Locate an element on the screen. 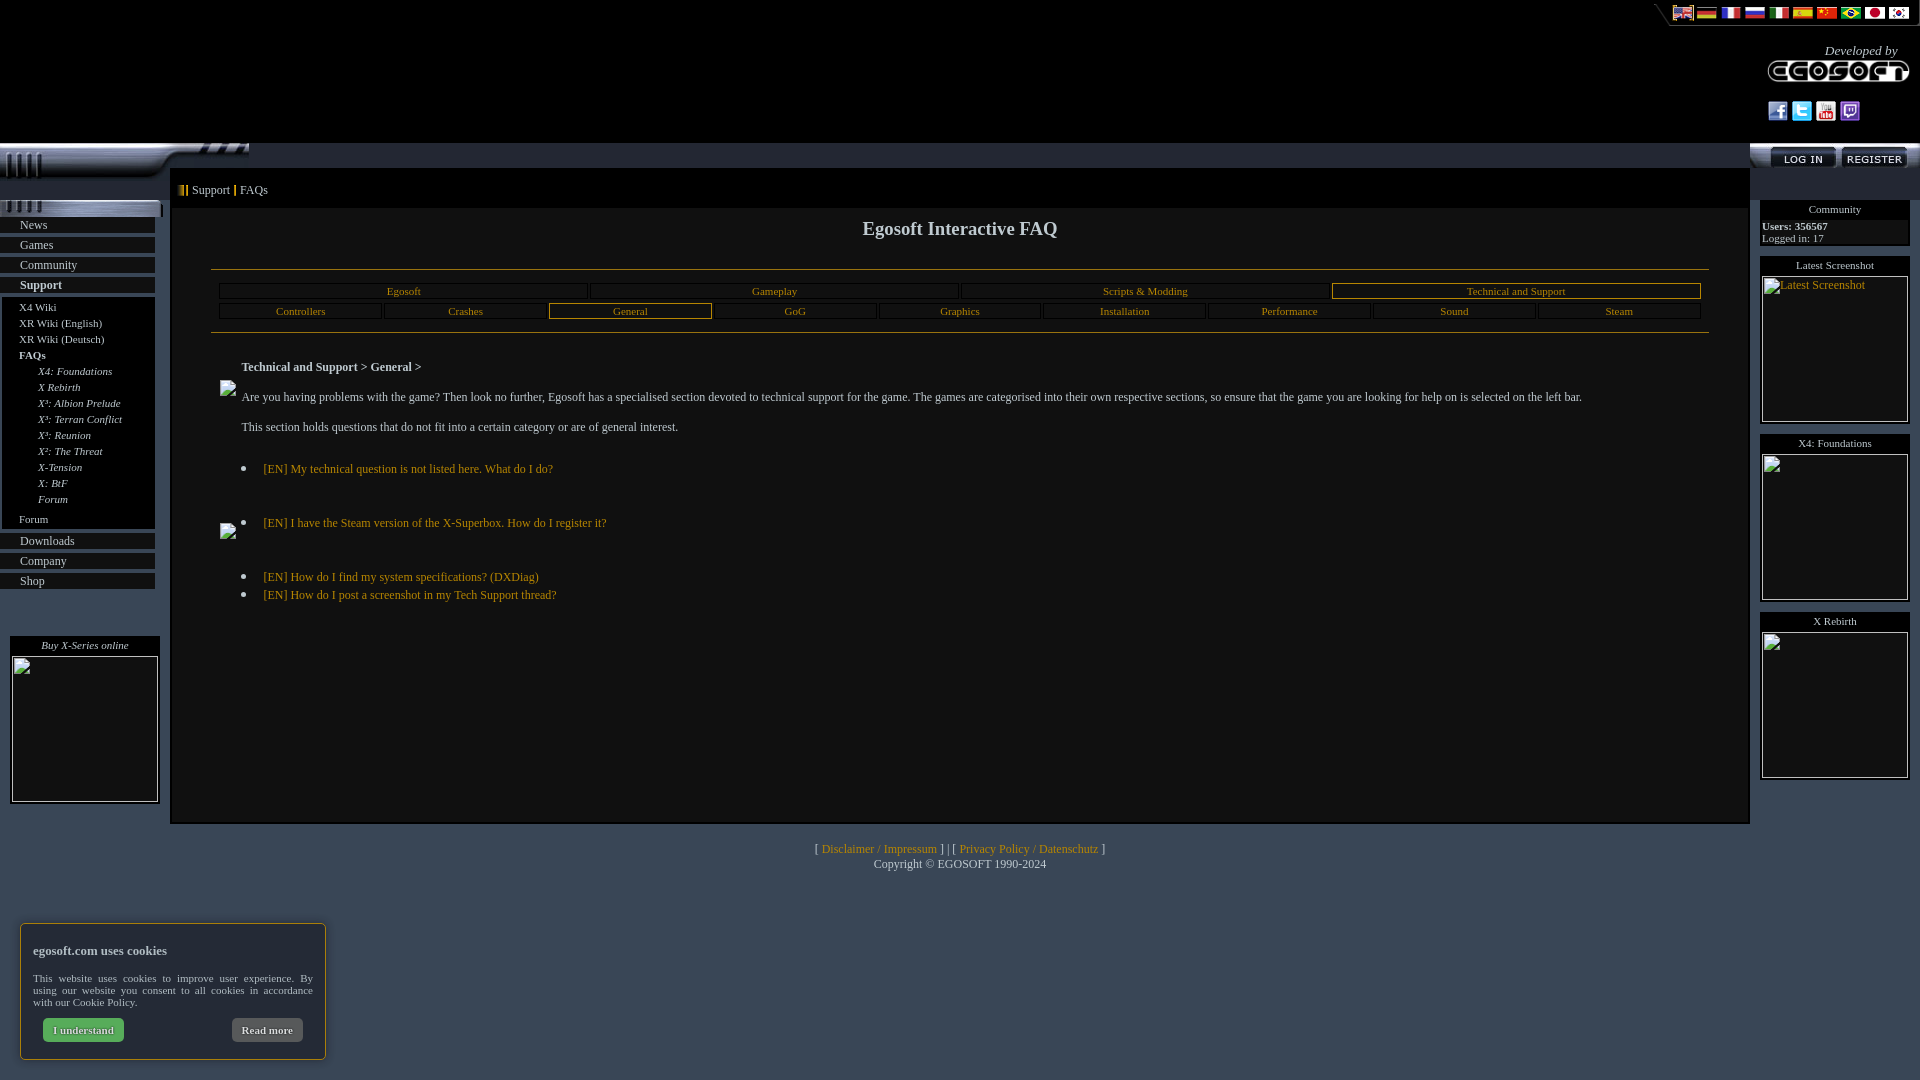 The width and height of the screenshot is (1920, 1080). Brazilian is located at coordinates (1850, 22).